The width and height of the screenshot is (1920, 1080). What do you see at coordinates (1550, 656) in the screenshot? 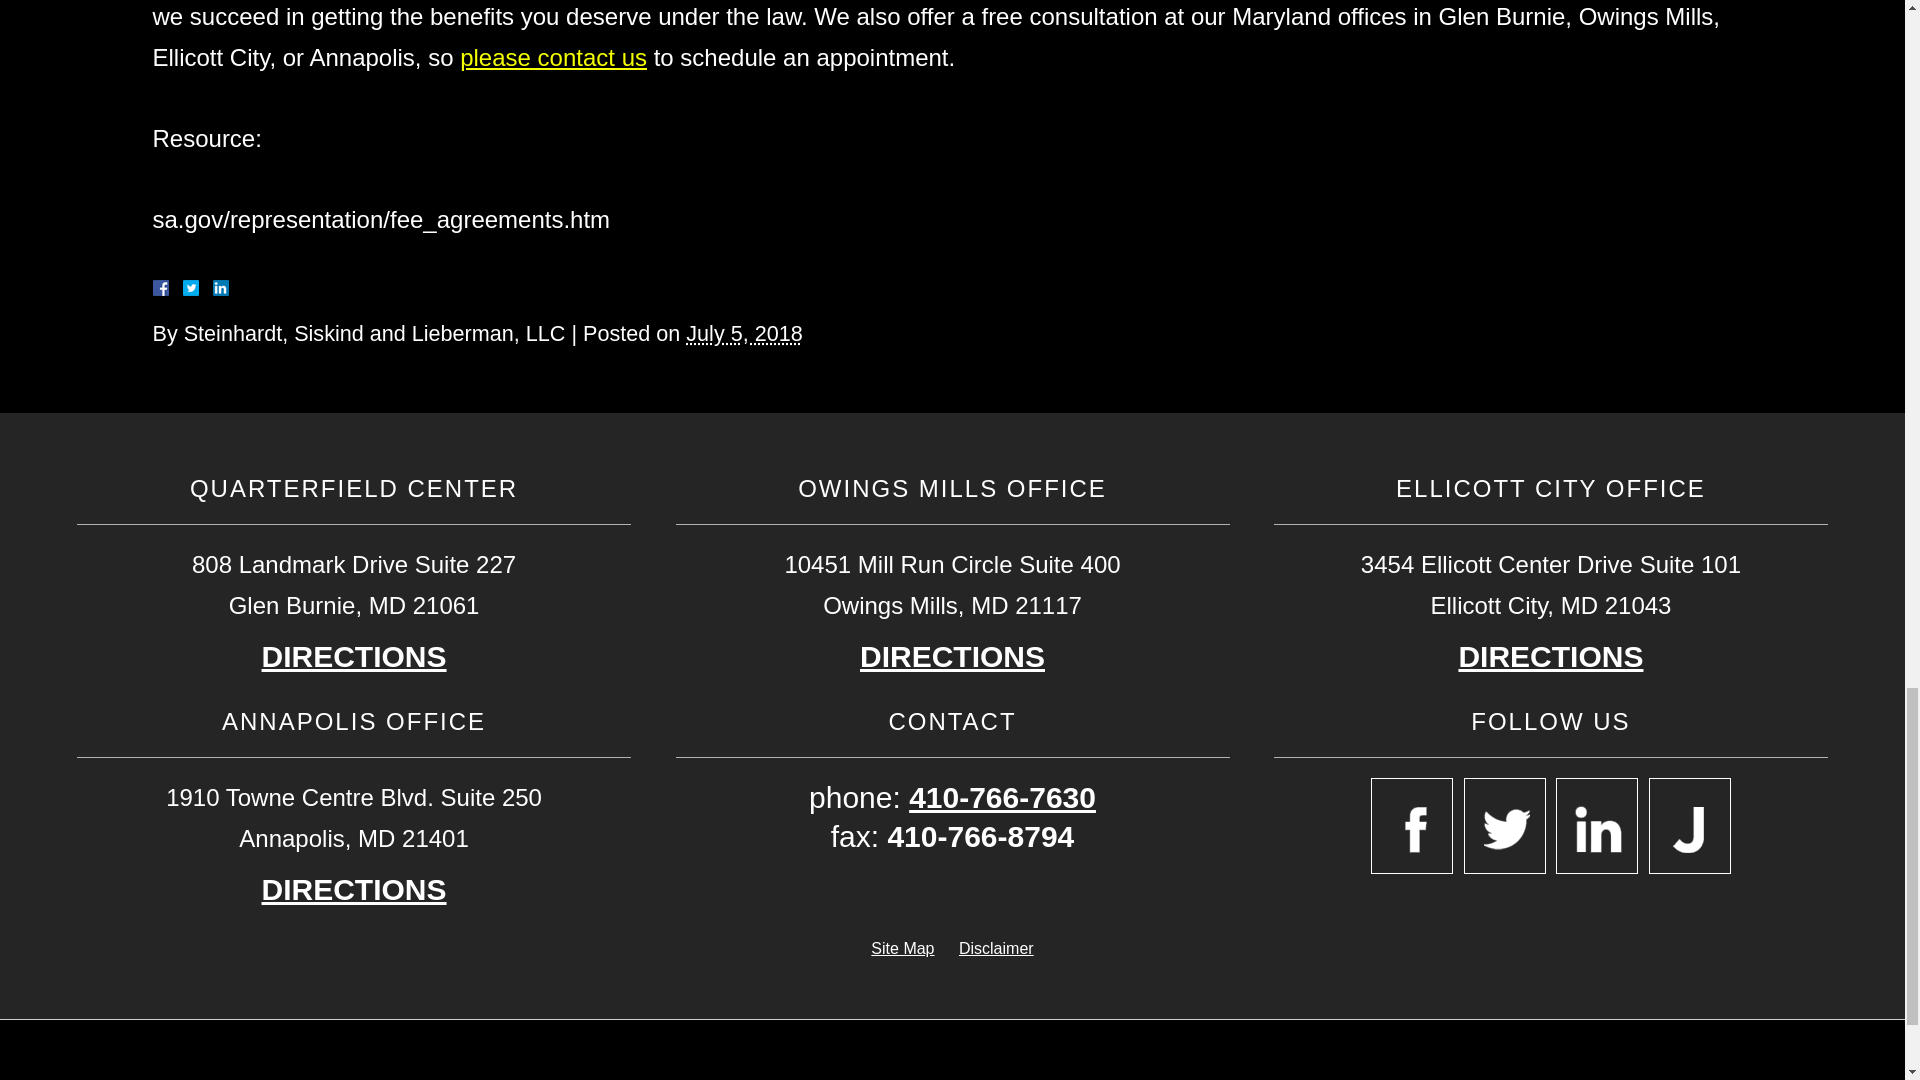
I see `Open Google Map In New Window` at bounding box center [1550, 656].